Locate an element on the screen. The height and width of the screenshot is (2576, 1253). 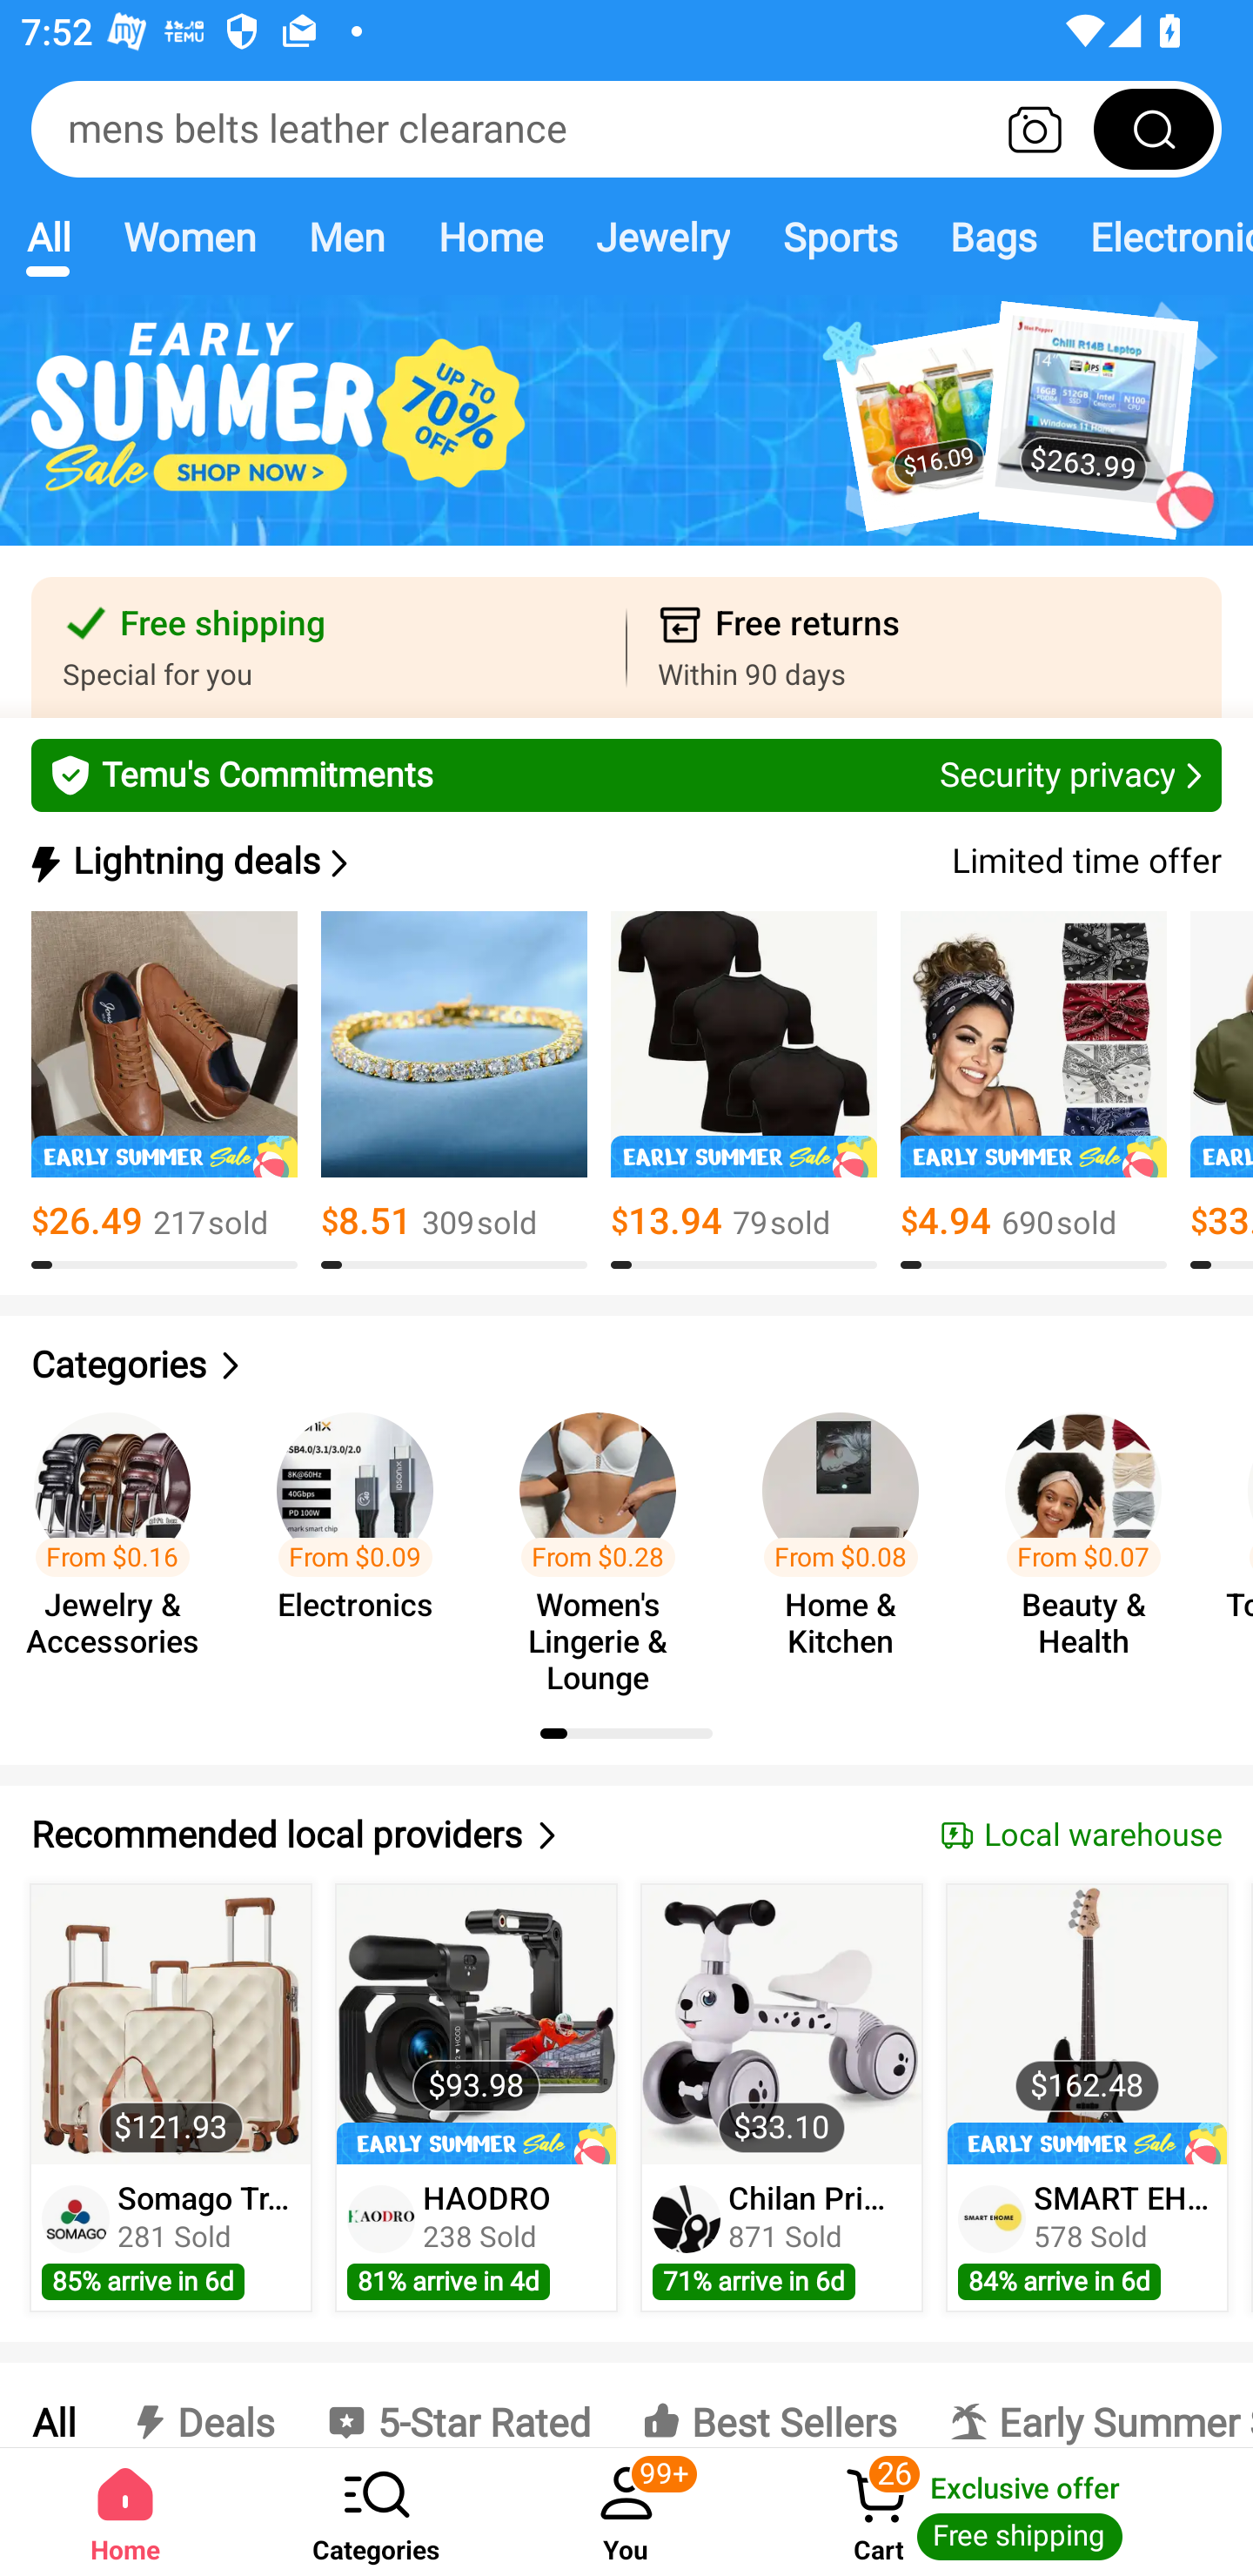
Bags is located at coordinates (994, 237).